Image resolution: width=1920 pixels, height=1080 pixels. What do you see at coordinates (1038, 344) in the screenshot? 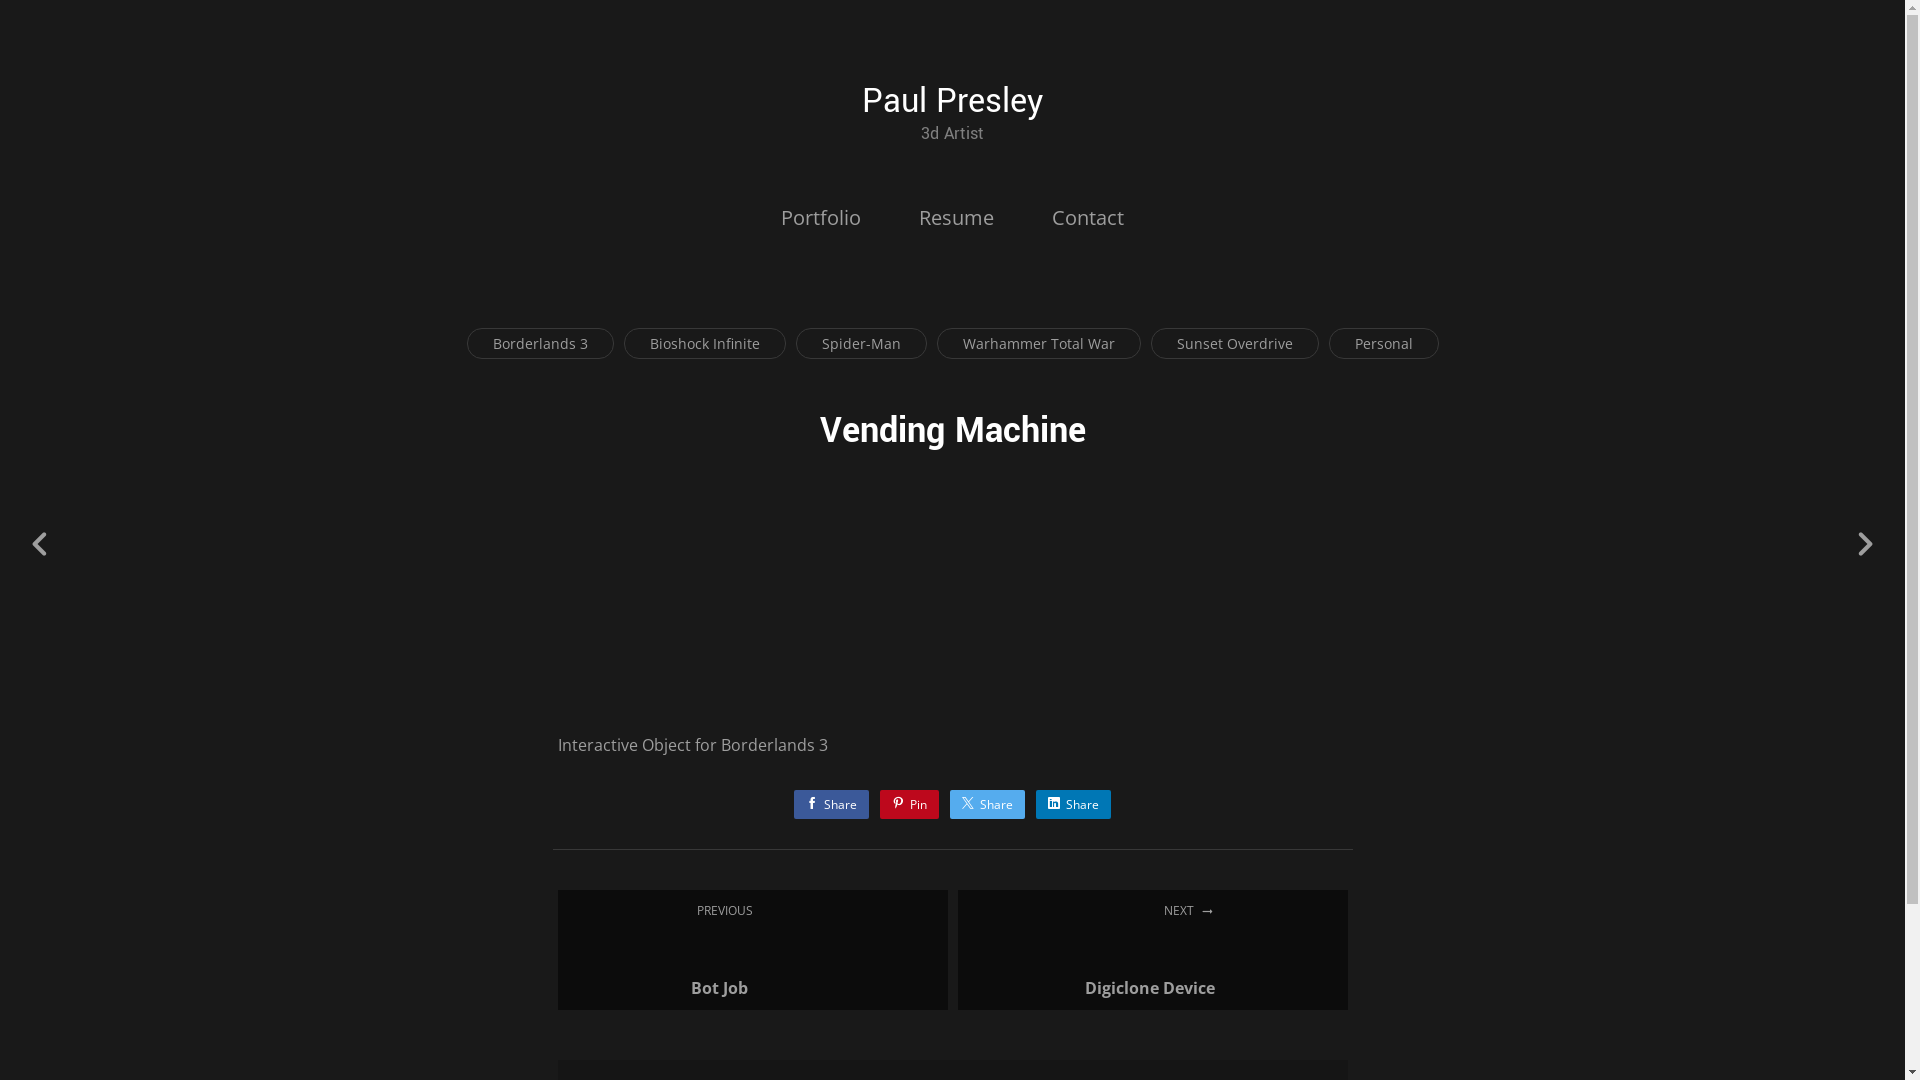
I see `Warhammer Total War` at bounding box center [1038, 344].